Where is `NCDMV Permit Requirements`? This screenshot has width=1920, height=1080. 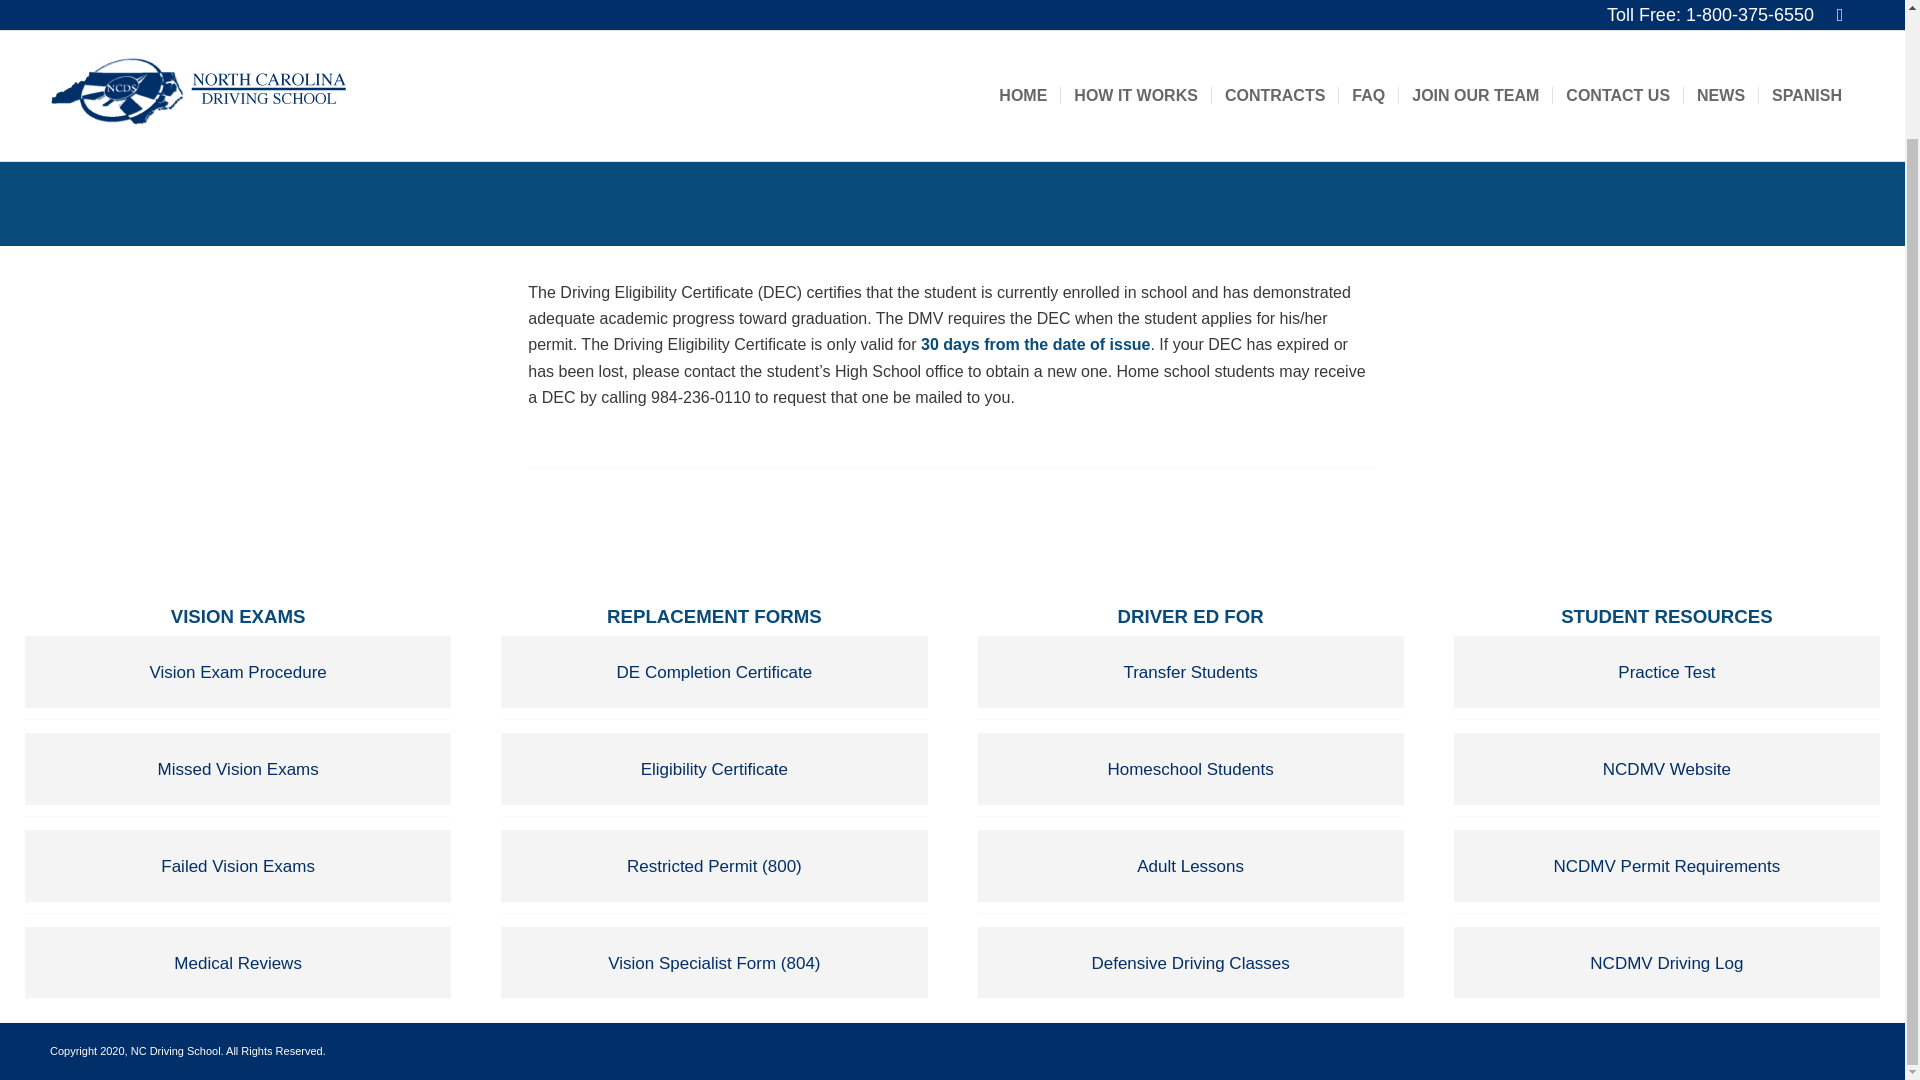
NCDMV Permit Requirements is located at coordinates (1666, 866).